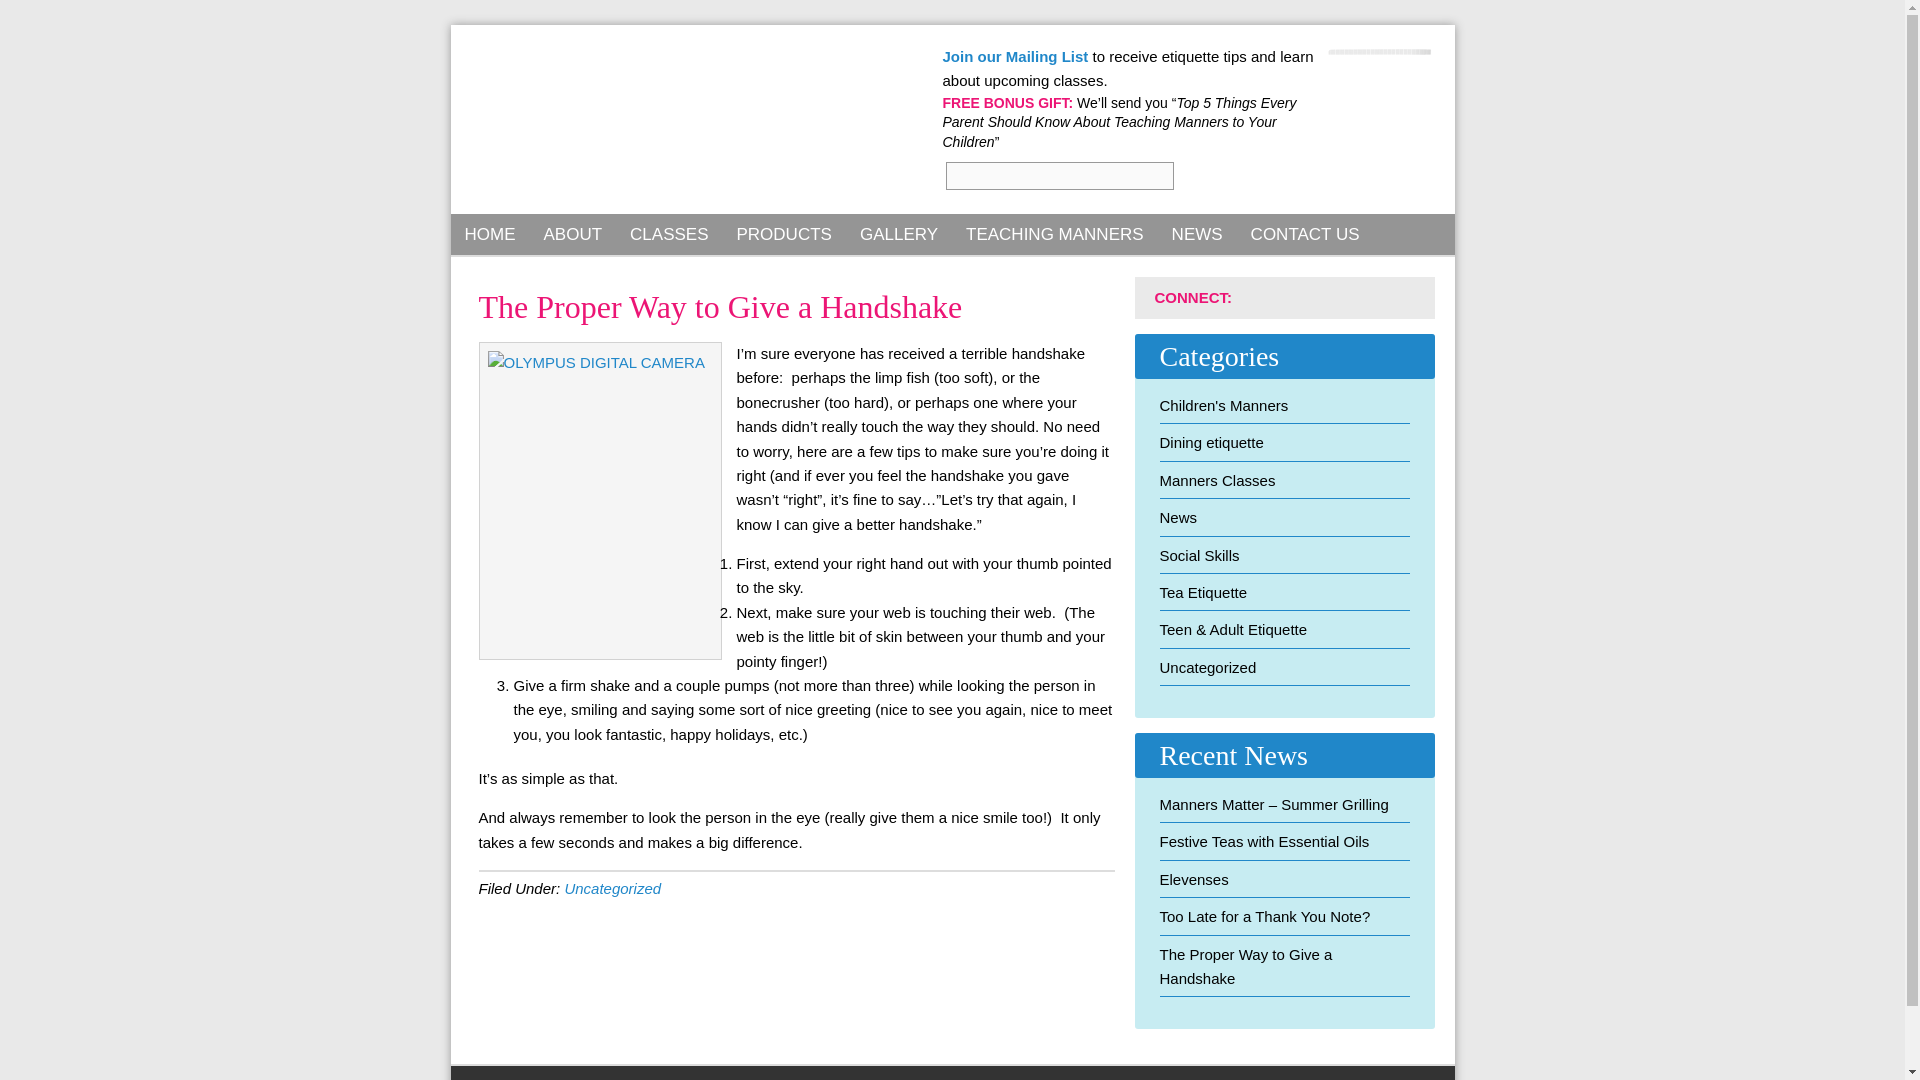 The width and height of the screenshot is (1920, 1080). Describe the element at coordinates (1194, 878) in the screenshot. I see `Elevenses` at that location.